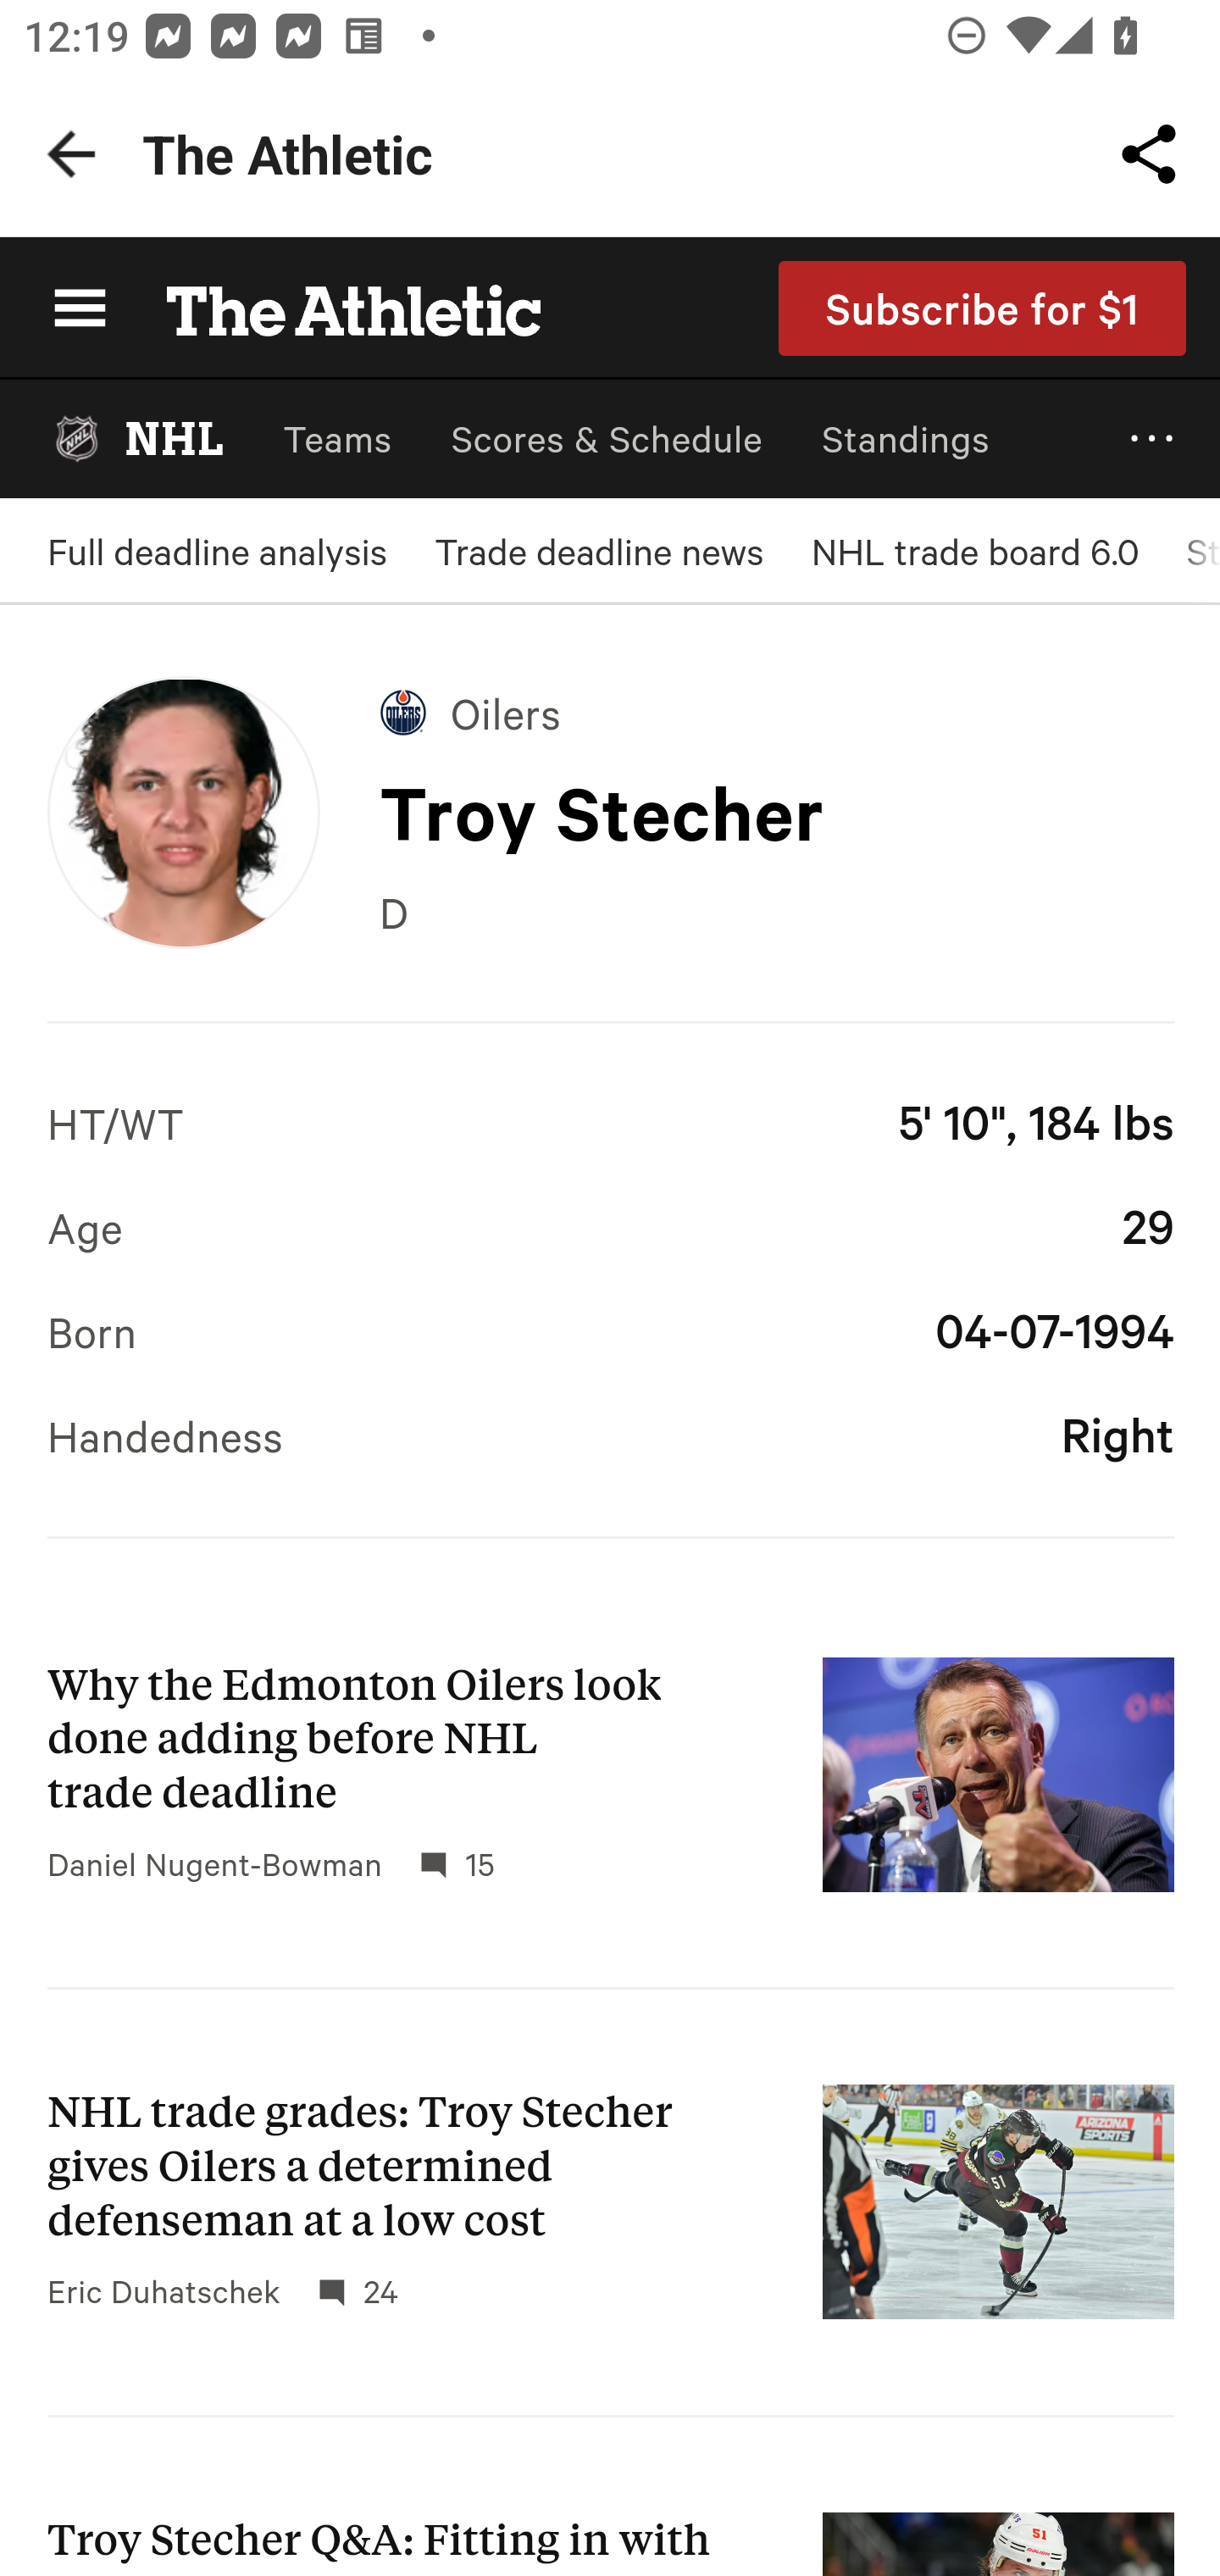 This screenshot has height=2576, width=1220. I want to click on • • •, so click(1152, 439).